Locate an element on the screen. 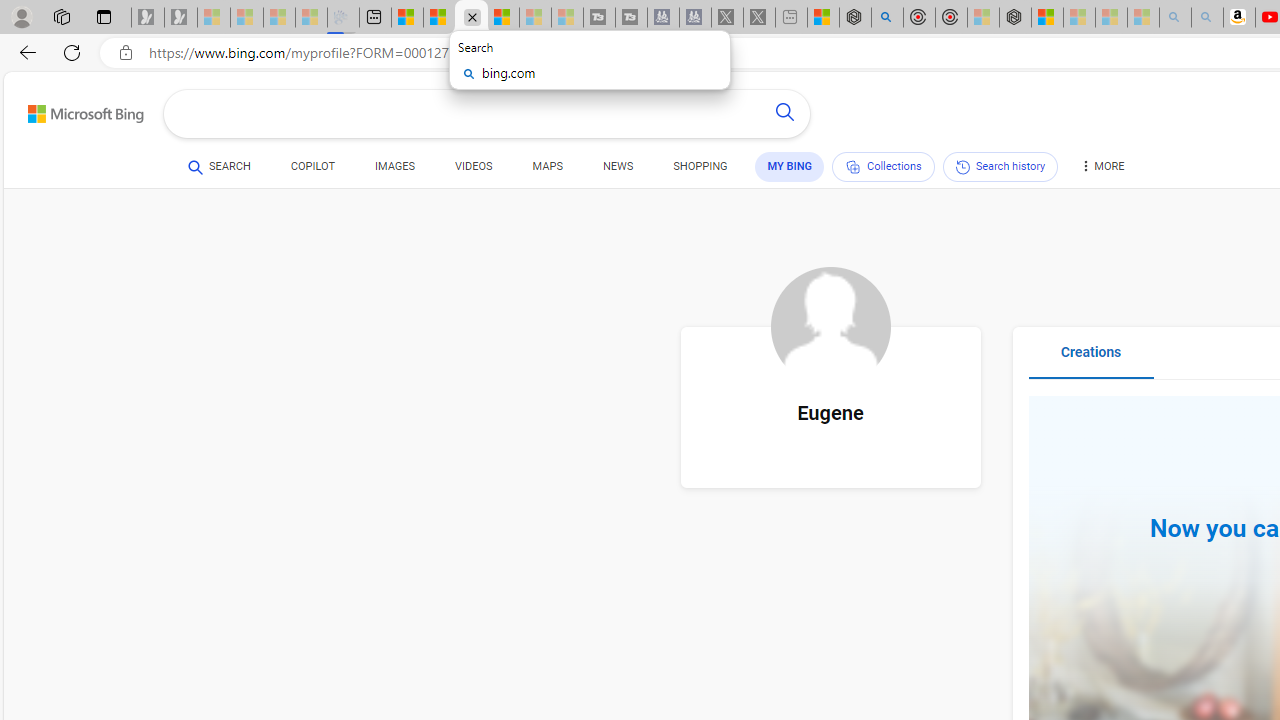 The image size is (1280, 720). Back to Bing search is located at coordinates (73, 110).